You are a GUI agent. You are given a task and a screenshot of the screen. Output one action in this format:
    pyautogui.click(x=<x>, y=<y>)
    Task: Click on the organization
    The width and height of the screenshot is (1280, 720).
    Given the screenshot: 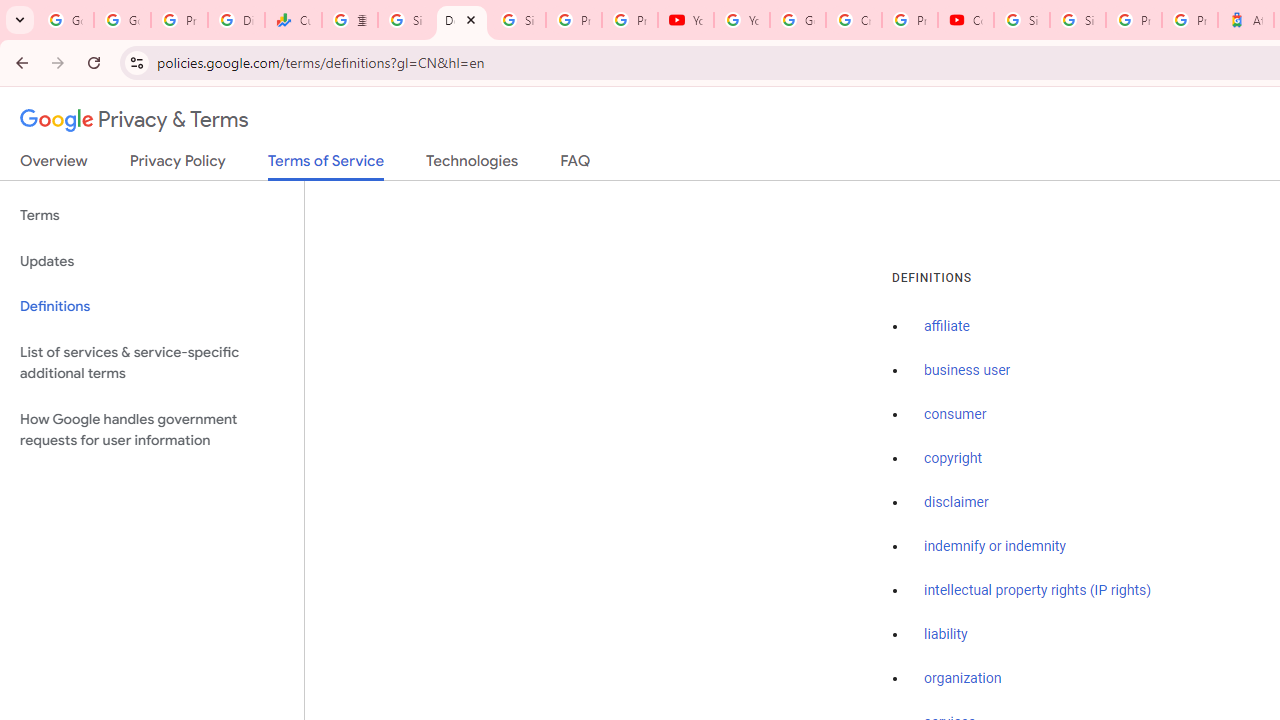 What is the action you would take?
    pyautogui.click(x=963, y=679)
    